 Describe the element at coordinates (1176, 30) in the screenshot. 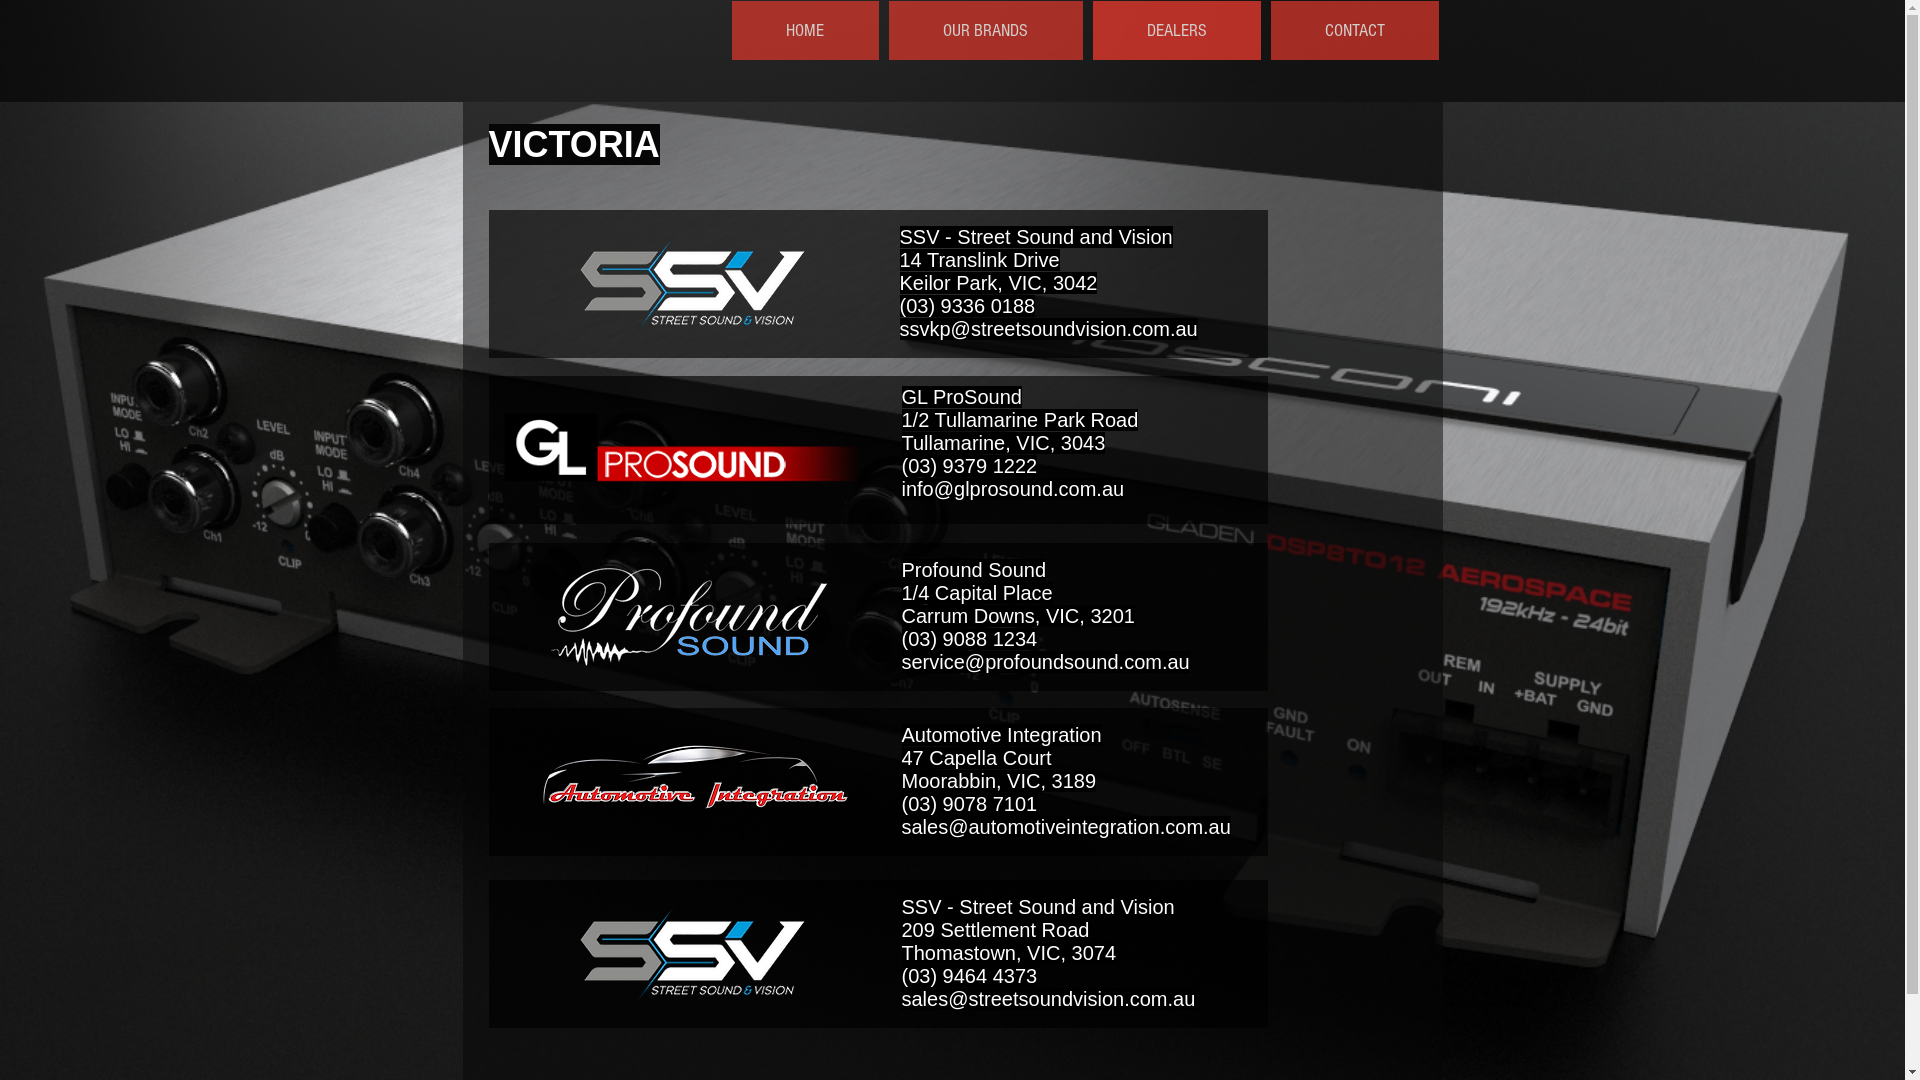

I see `DEALERS` at that location.